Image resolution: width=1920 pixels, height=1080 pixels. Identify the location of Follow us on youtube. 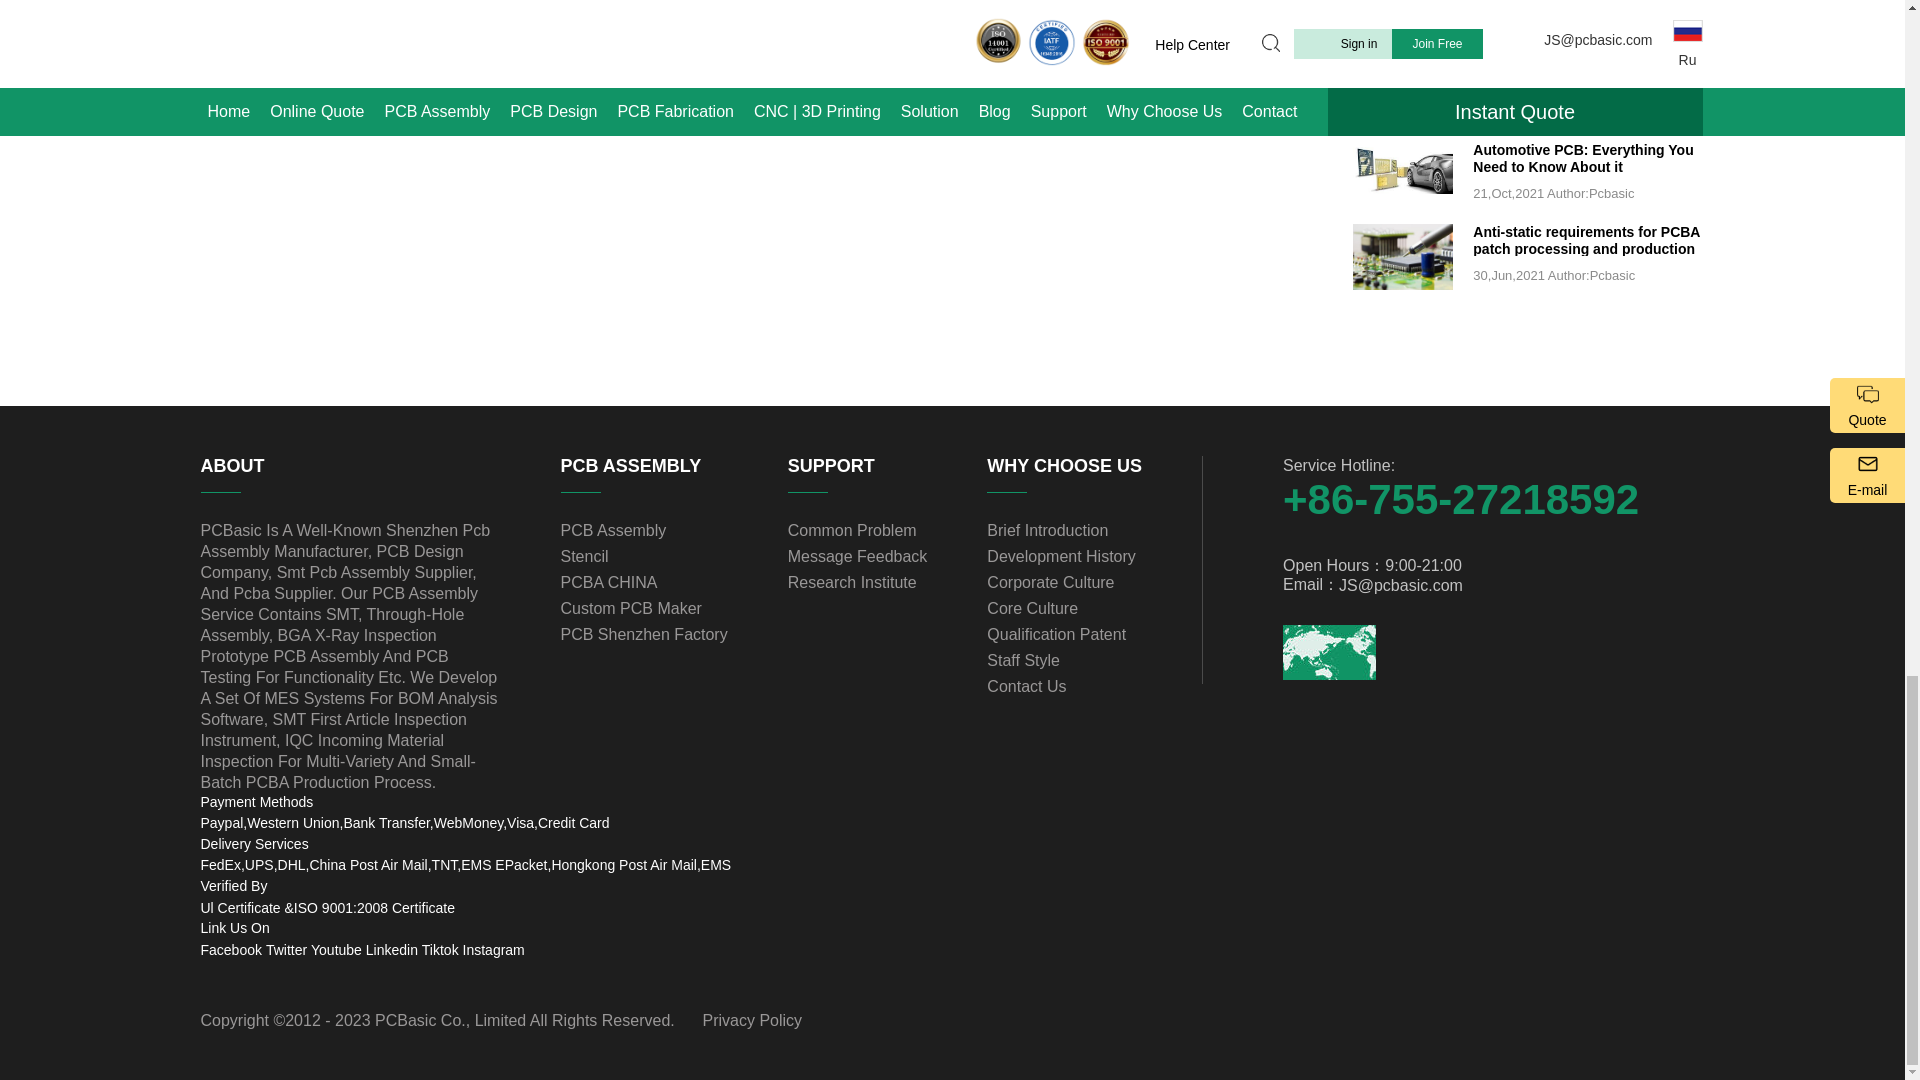
(336, 949).